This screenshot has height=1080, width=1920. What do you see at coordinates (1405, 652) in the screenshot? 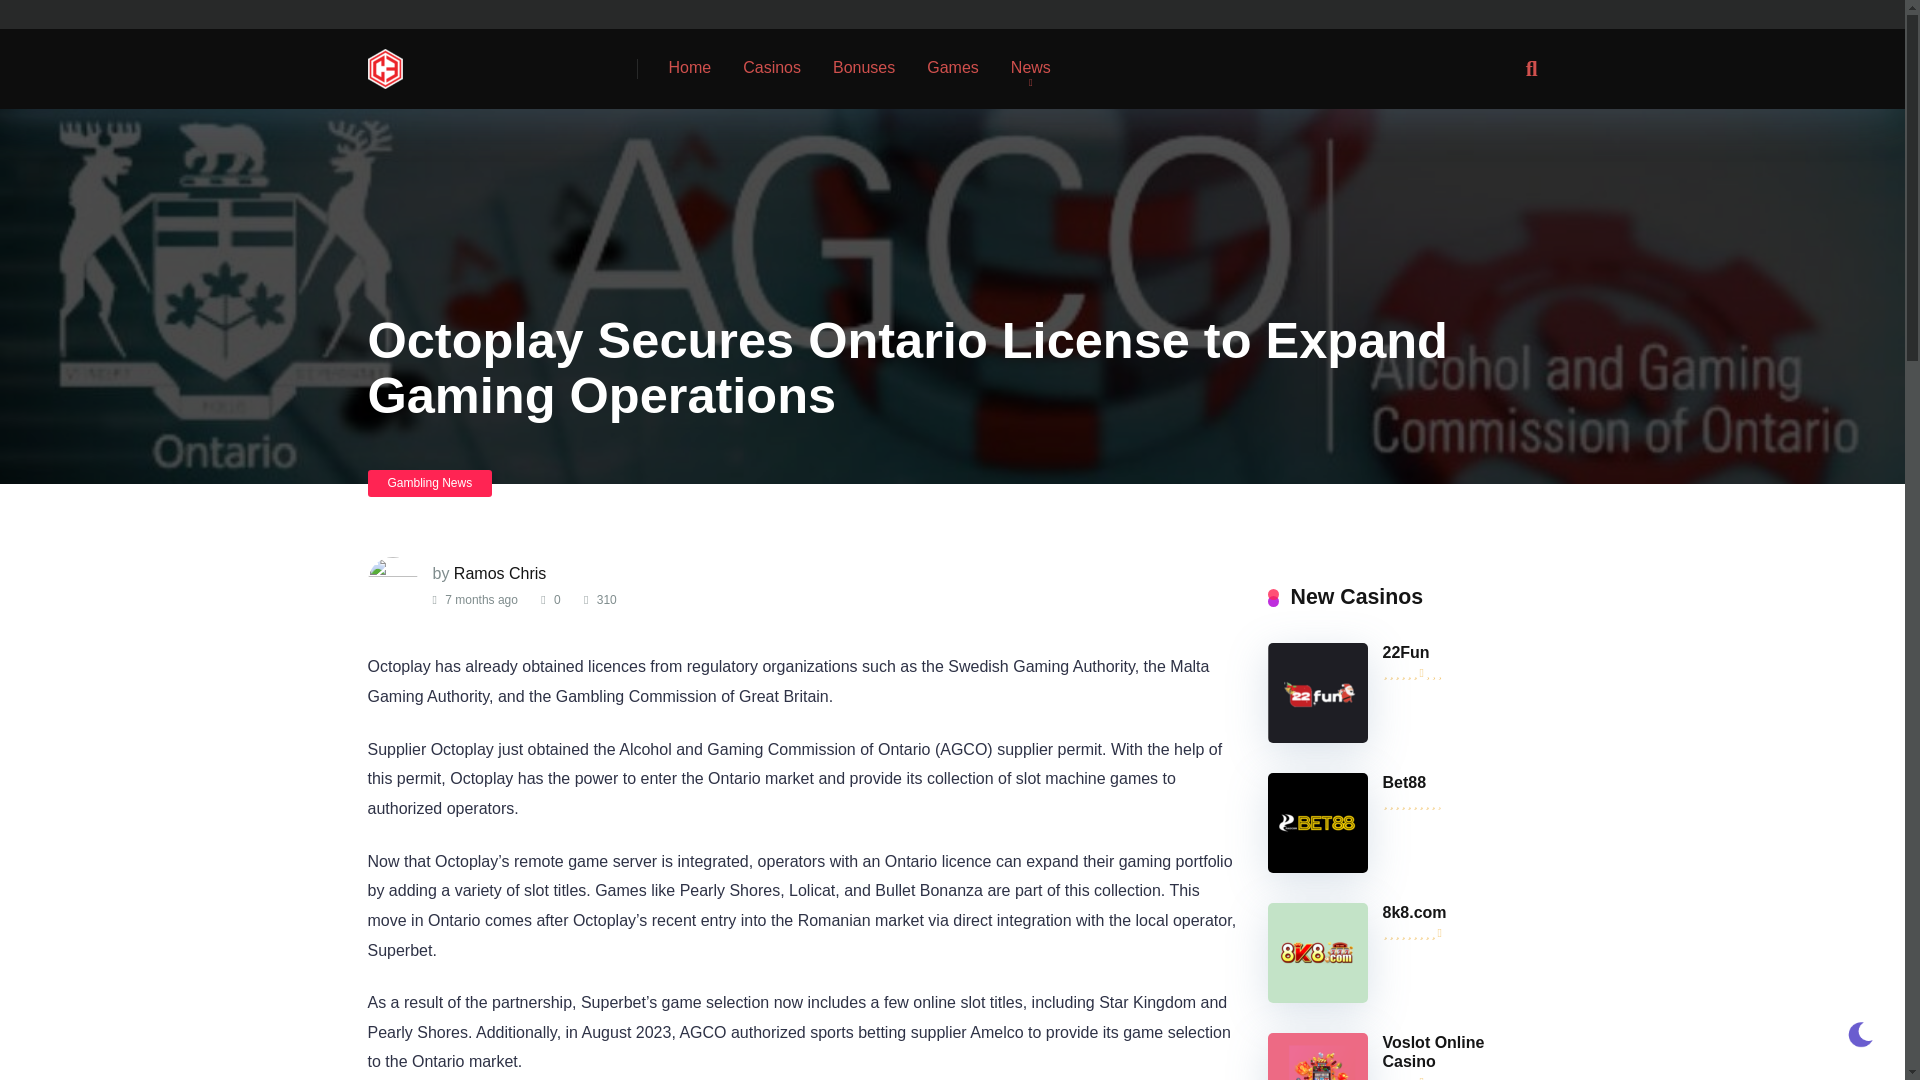
I see `22Fun` at bounding box center [1405, 652].